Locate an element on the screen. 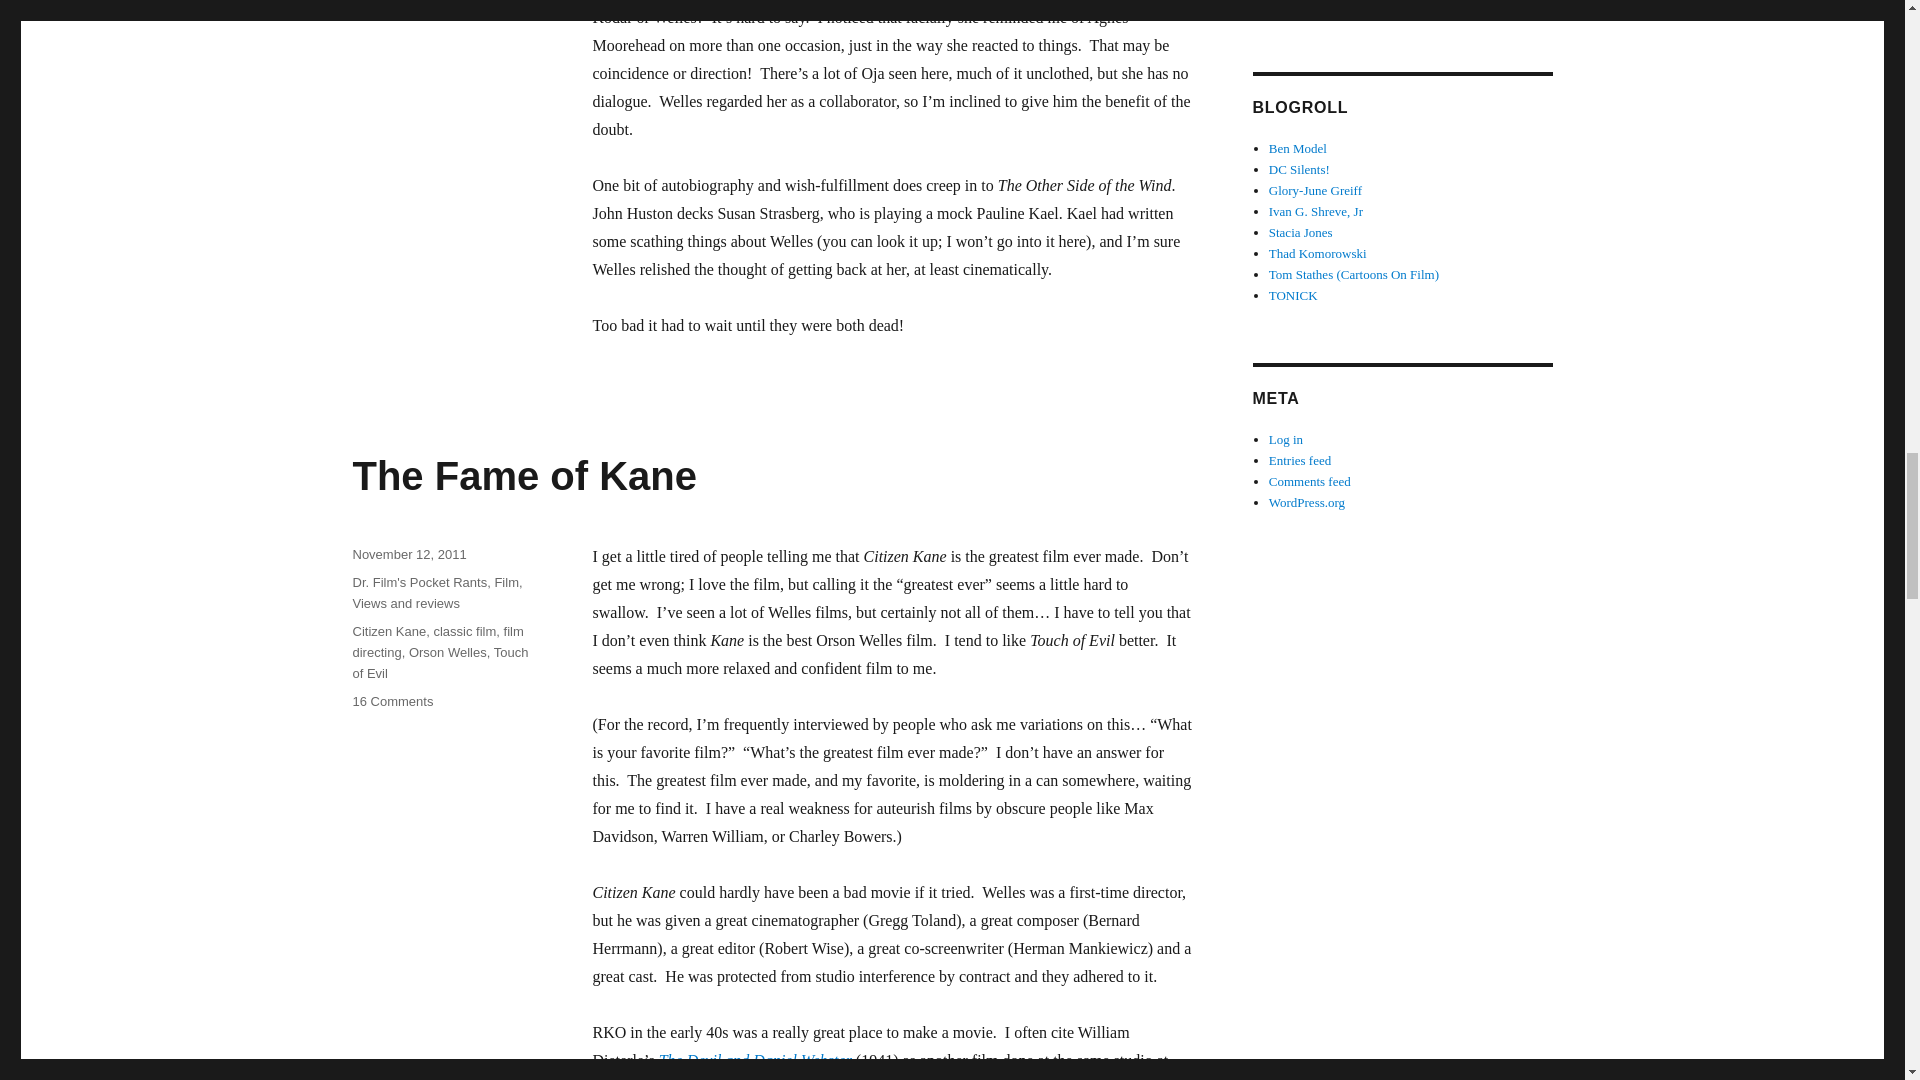  Touch of Evil is located at coordinates (440, 662).